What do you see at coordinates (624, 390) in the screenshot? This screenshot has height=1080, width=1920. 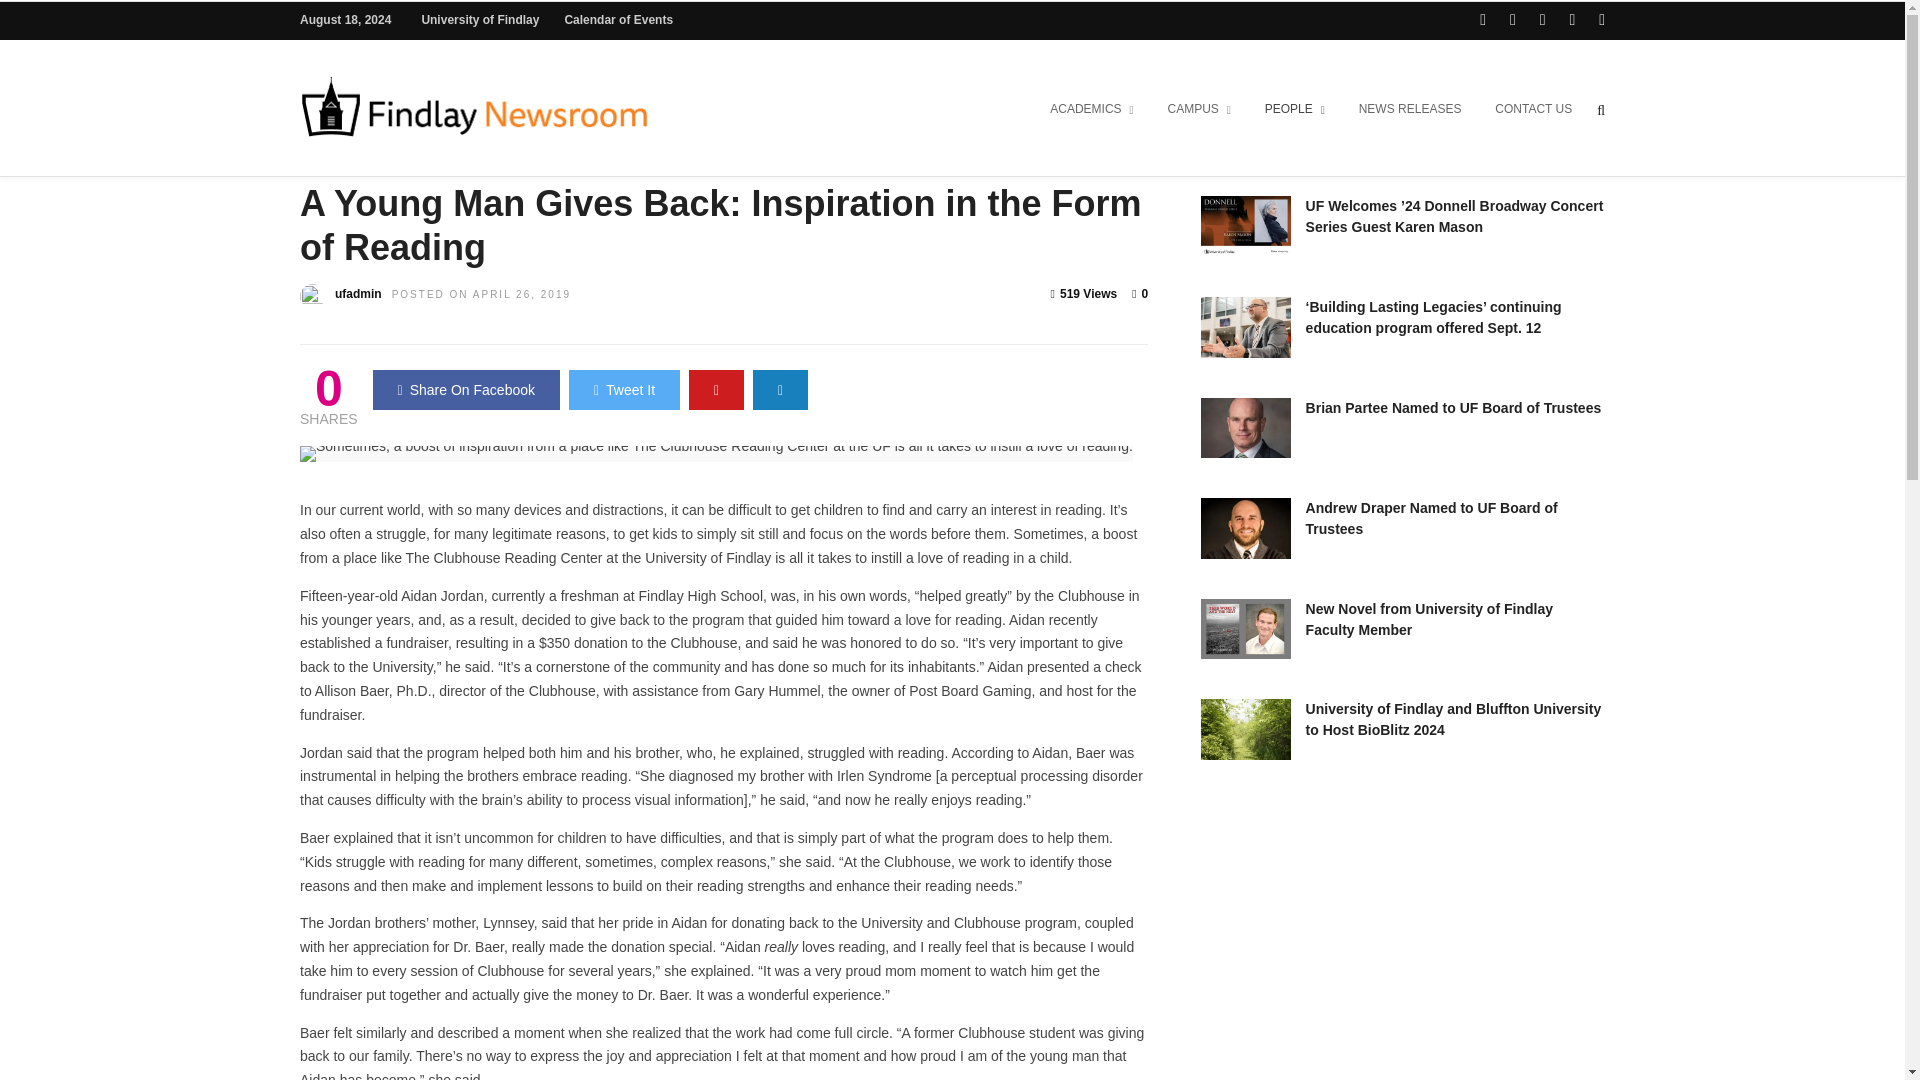 I see `Share On Twitter` at bounding box center [624, 390].